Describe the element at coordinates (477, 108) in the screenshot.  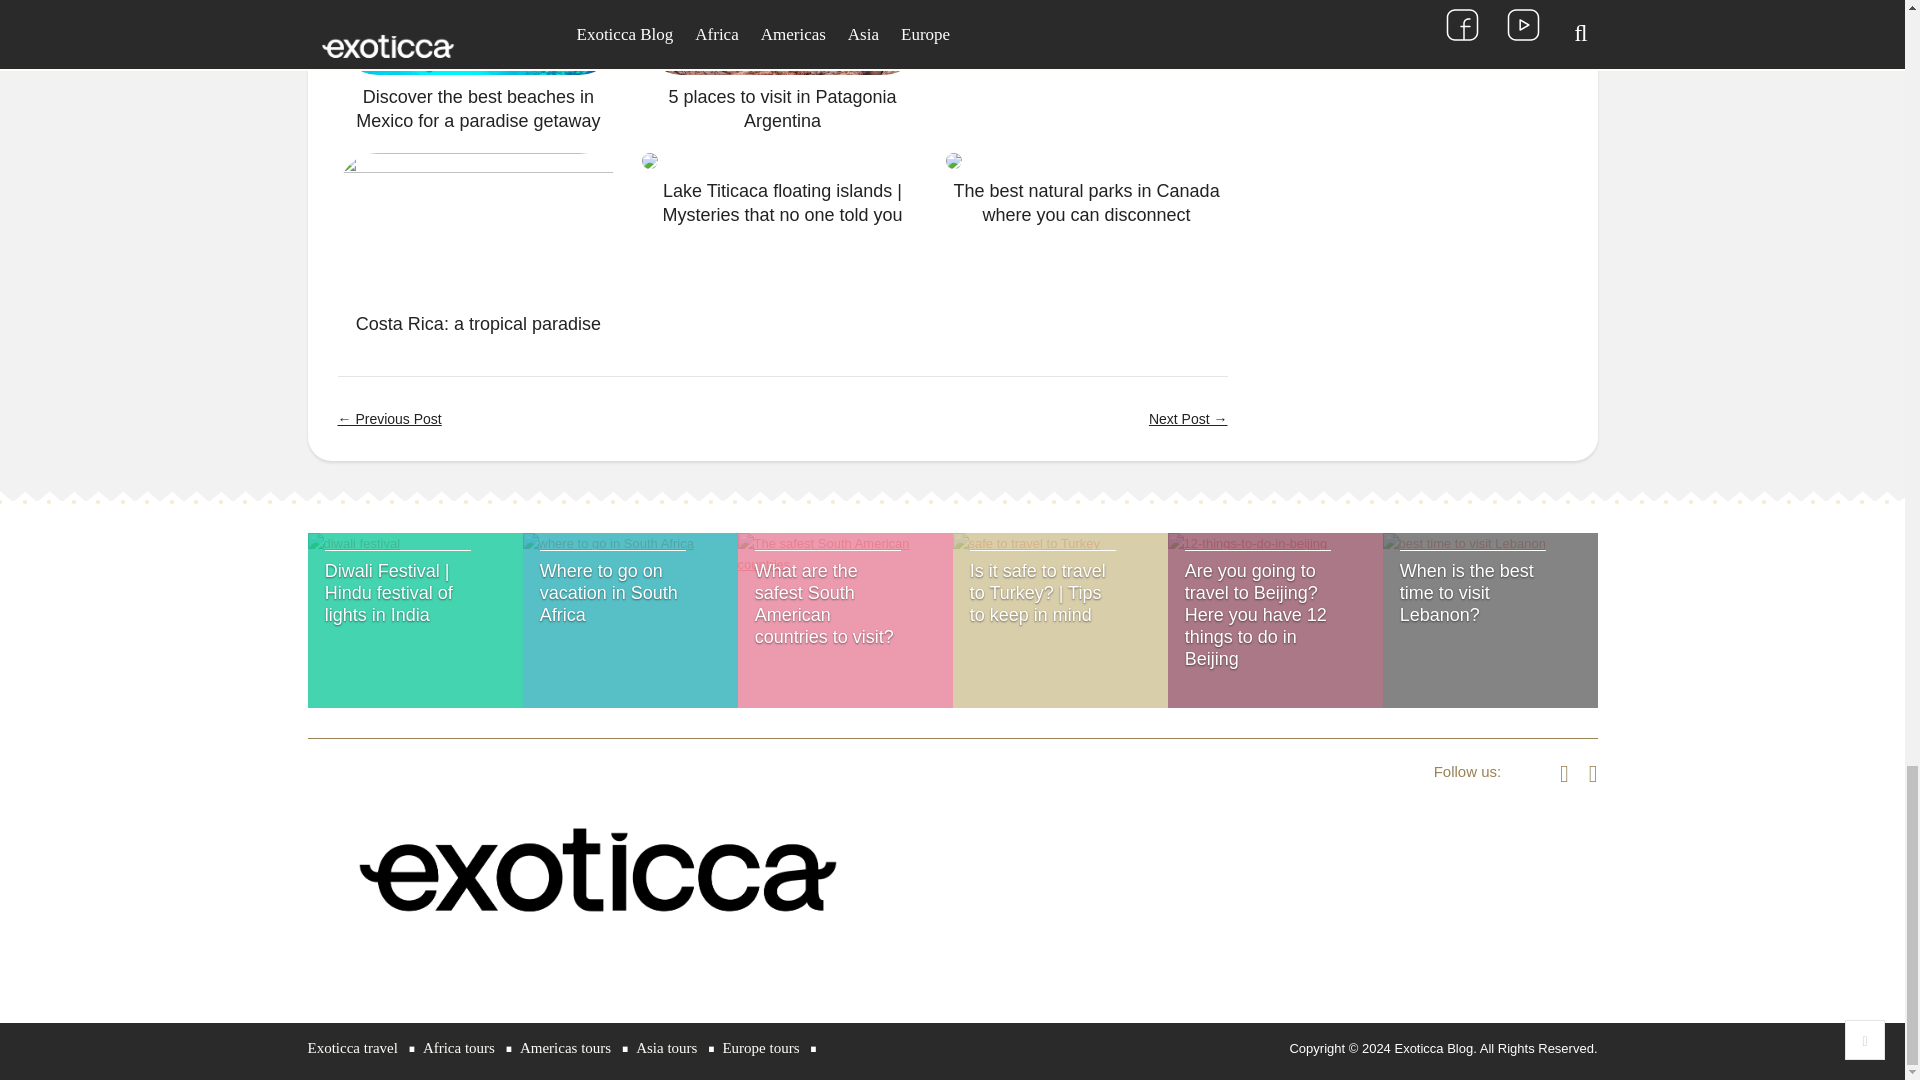
I see `Discover the best beaches in Mexico for a paradise getaway` at that location.